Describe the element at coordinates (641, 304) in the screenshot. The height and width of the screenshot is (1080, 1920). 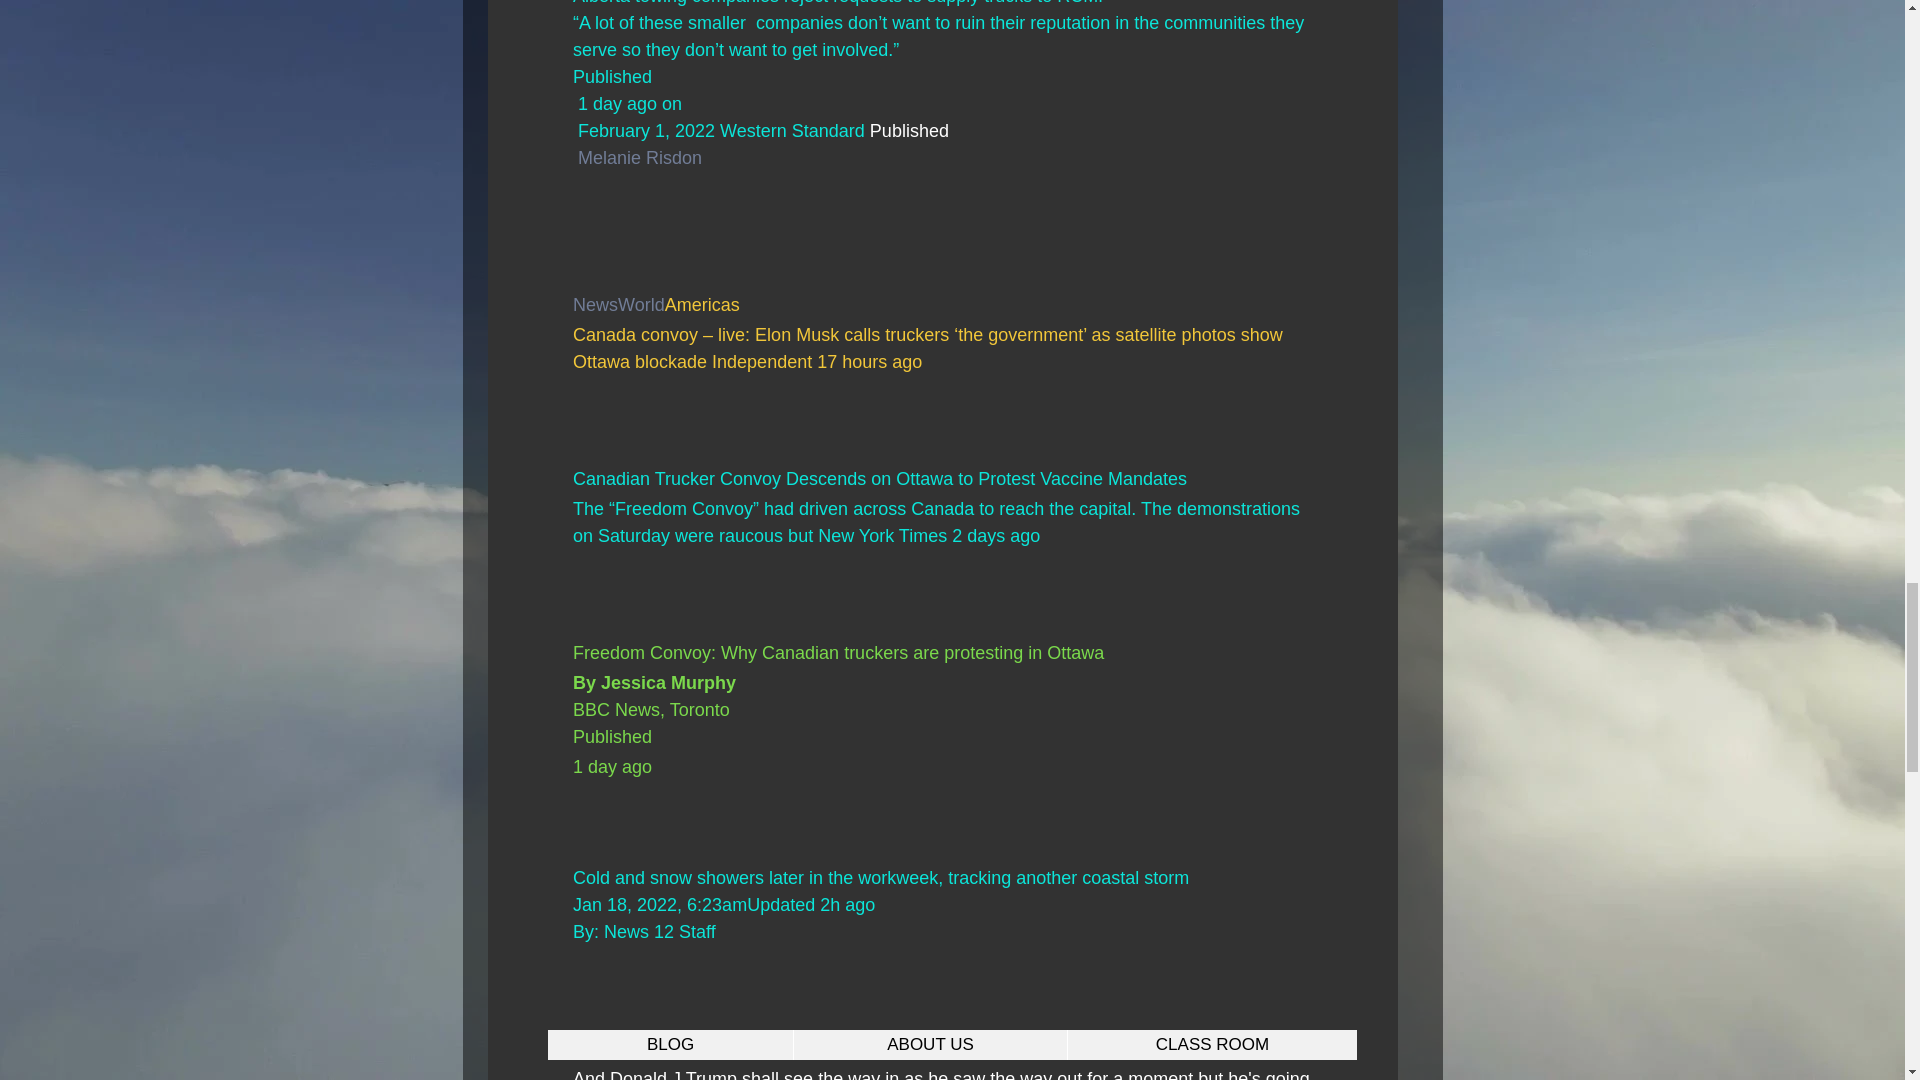
I see `World` at that location.